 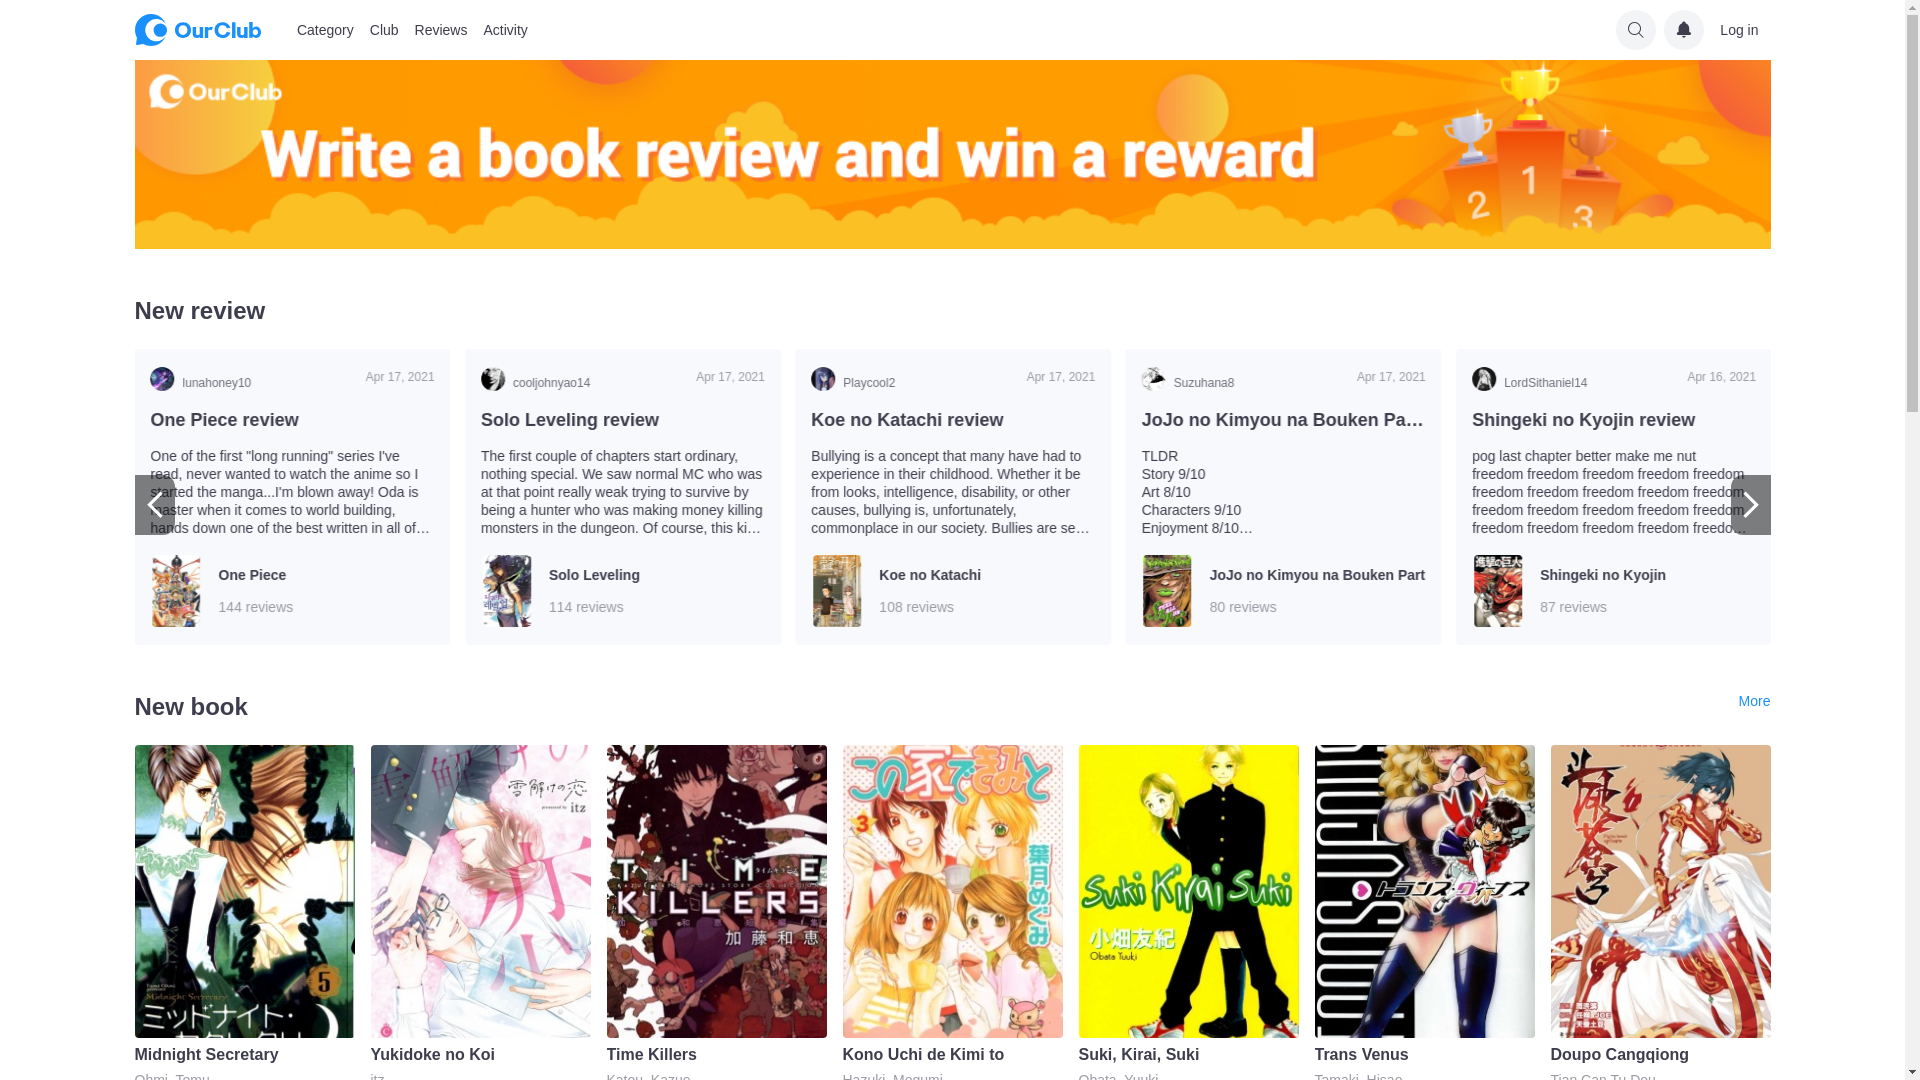 What do you see at coordinates (953, 591) in the screenshot?
I see `The Horizon
22 reviews` at bounding box center [953, 591].